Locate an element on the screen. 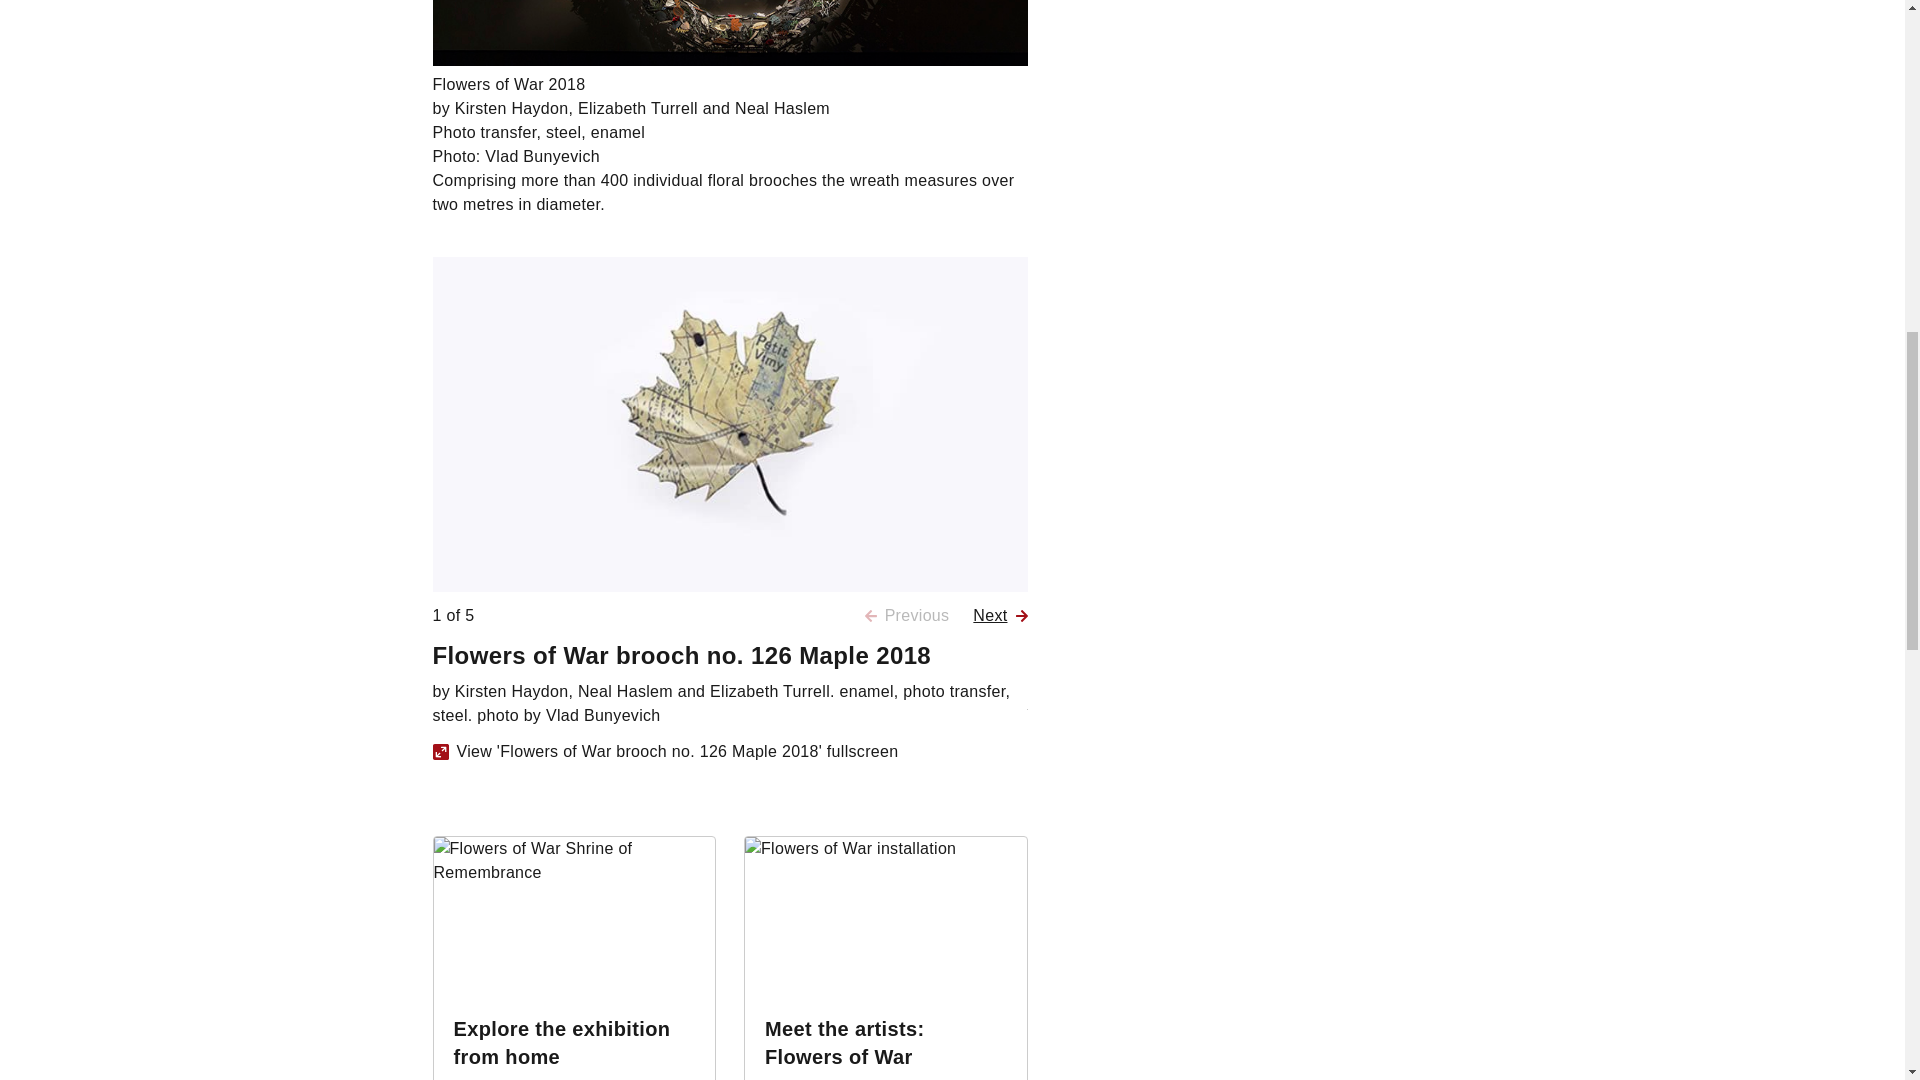  Explore the exhibition from home is located at coordinates (562, 1043).